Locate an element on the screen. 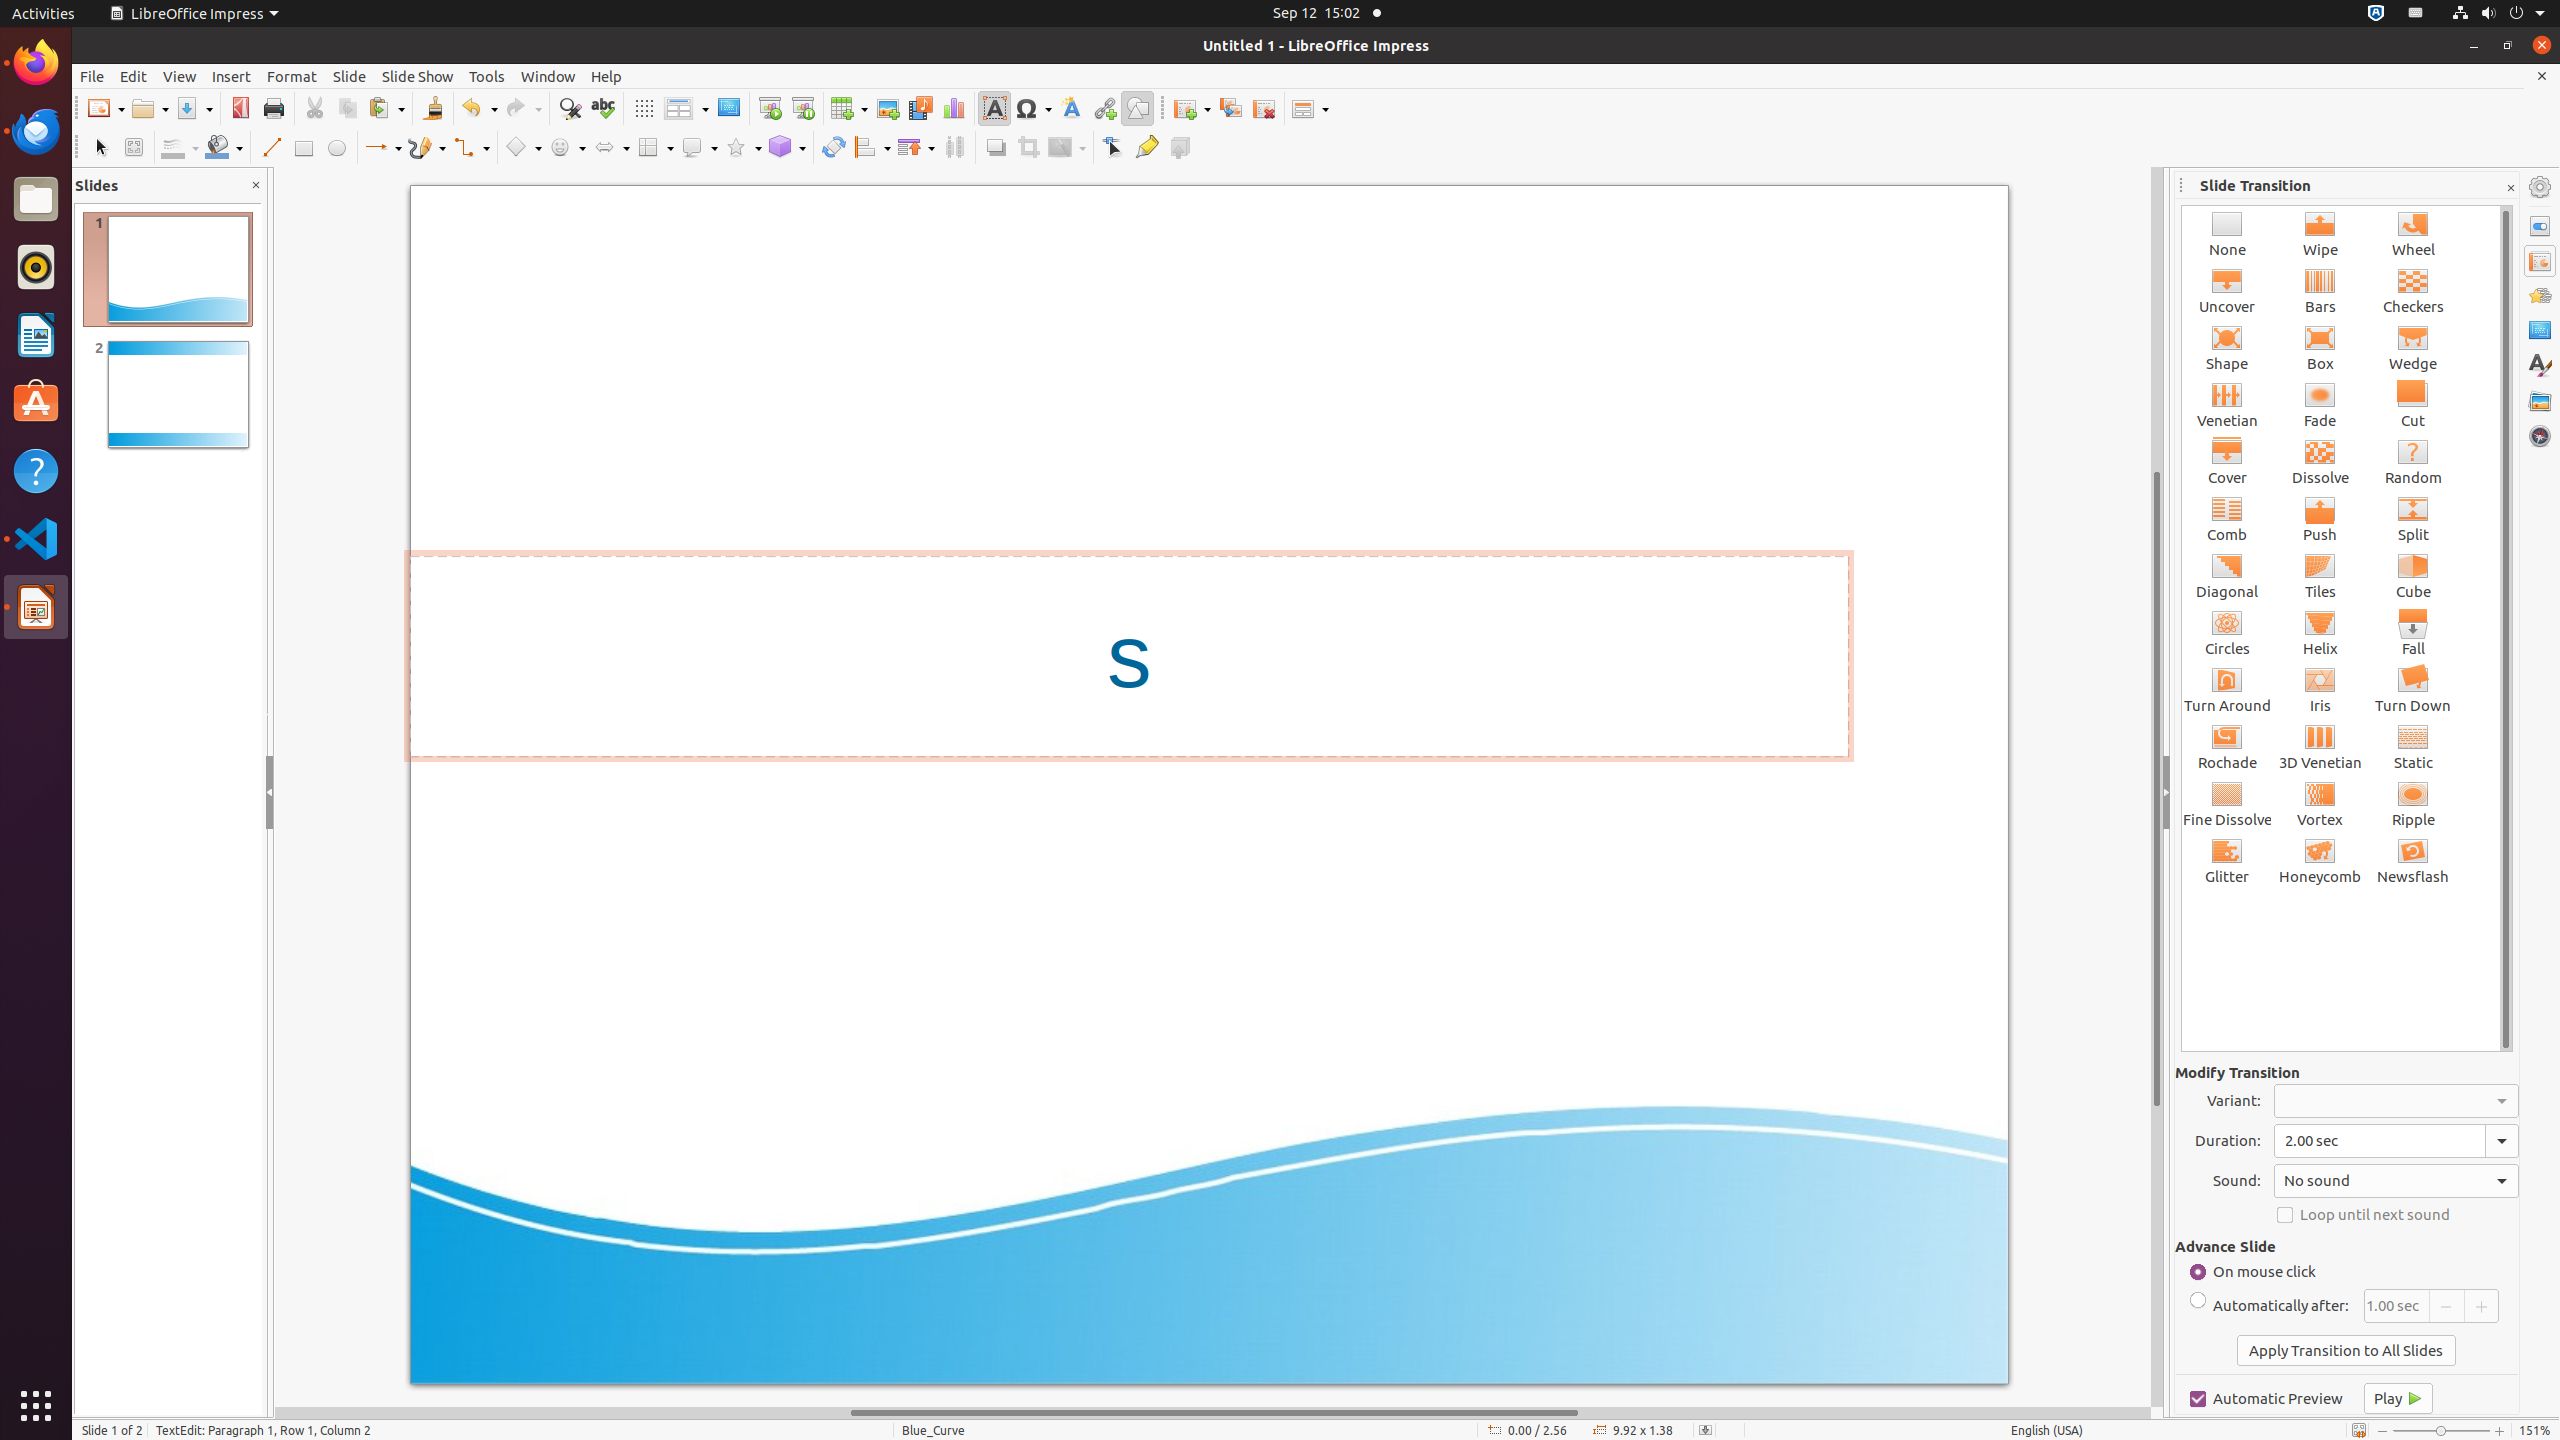 This screenshot has height=1440, width=2560. Curves and Polygons is located at coordinates (427, 148).